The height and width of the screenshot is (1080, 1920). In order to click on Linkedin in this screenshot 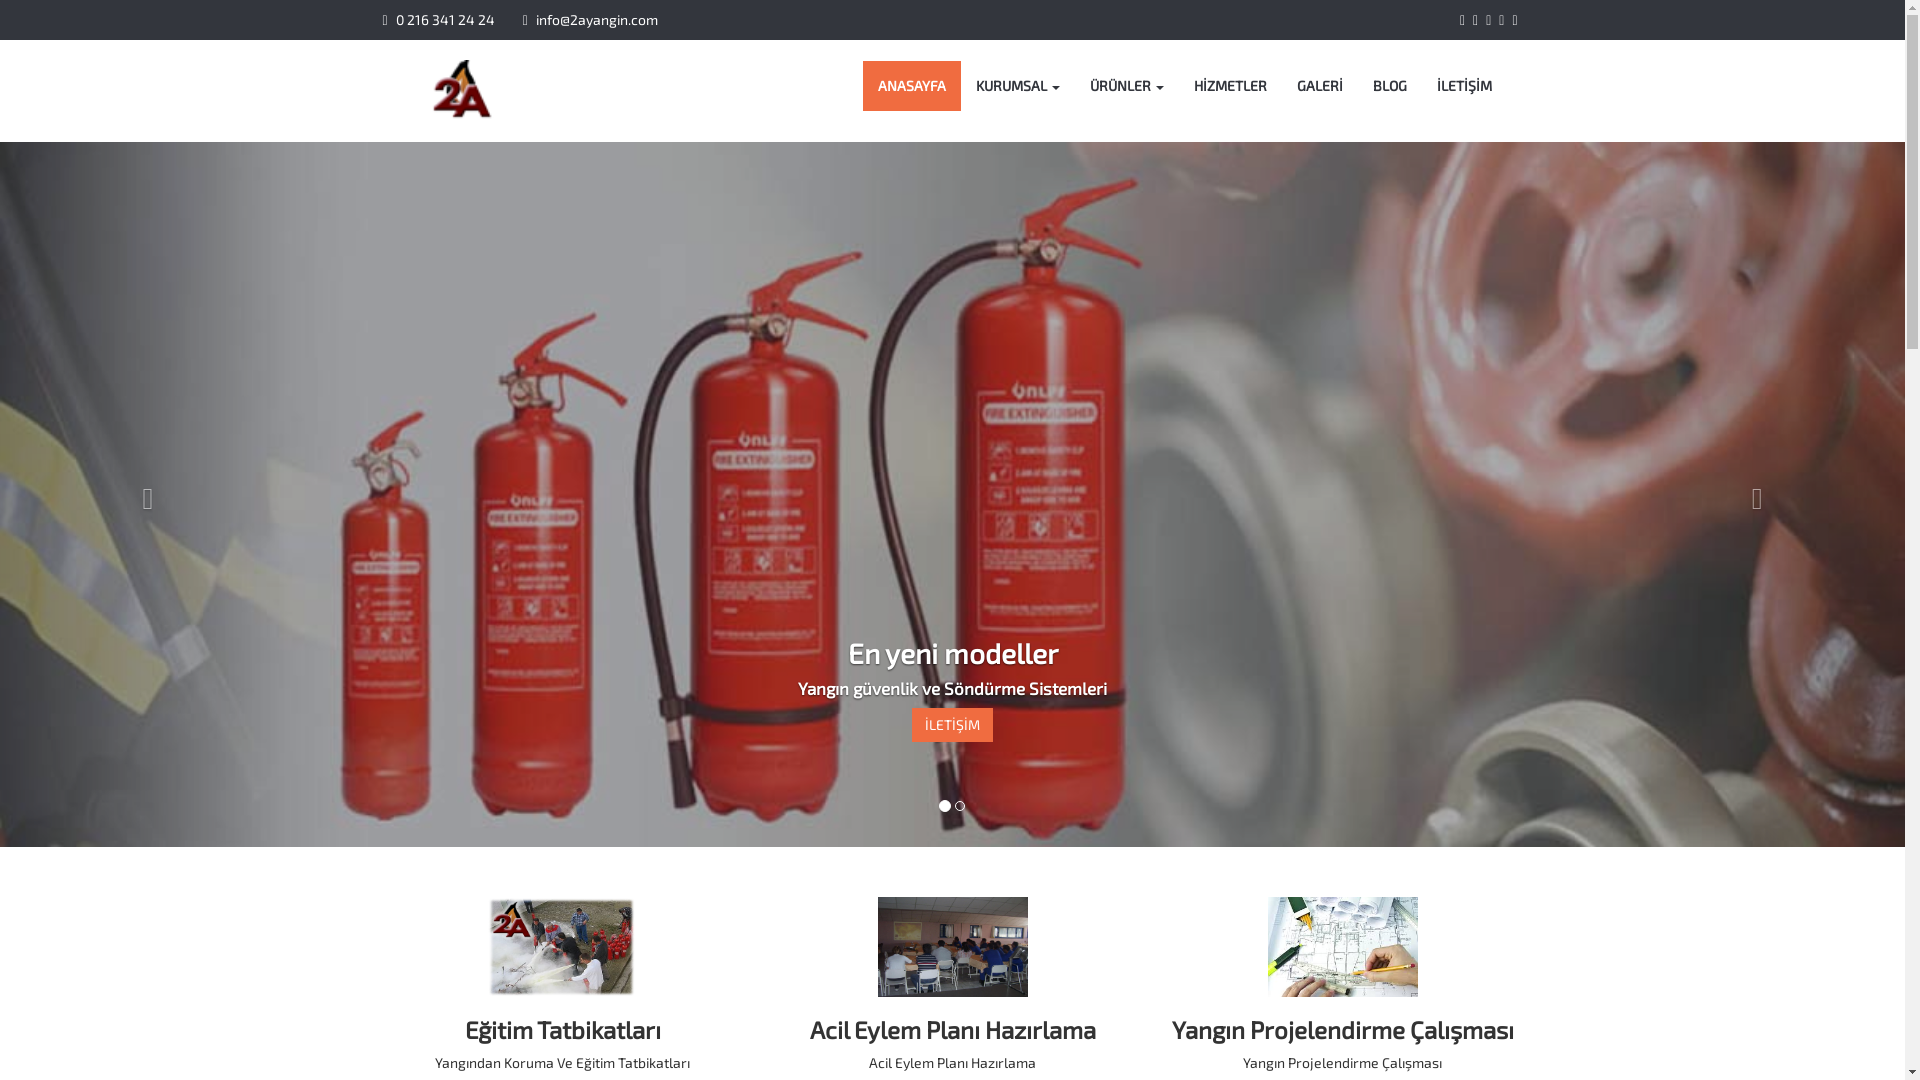, I will do `click(1514, 20)`.